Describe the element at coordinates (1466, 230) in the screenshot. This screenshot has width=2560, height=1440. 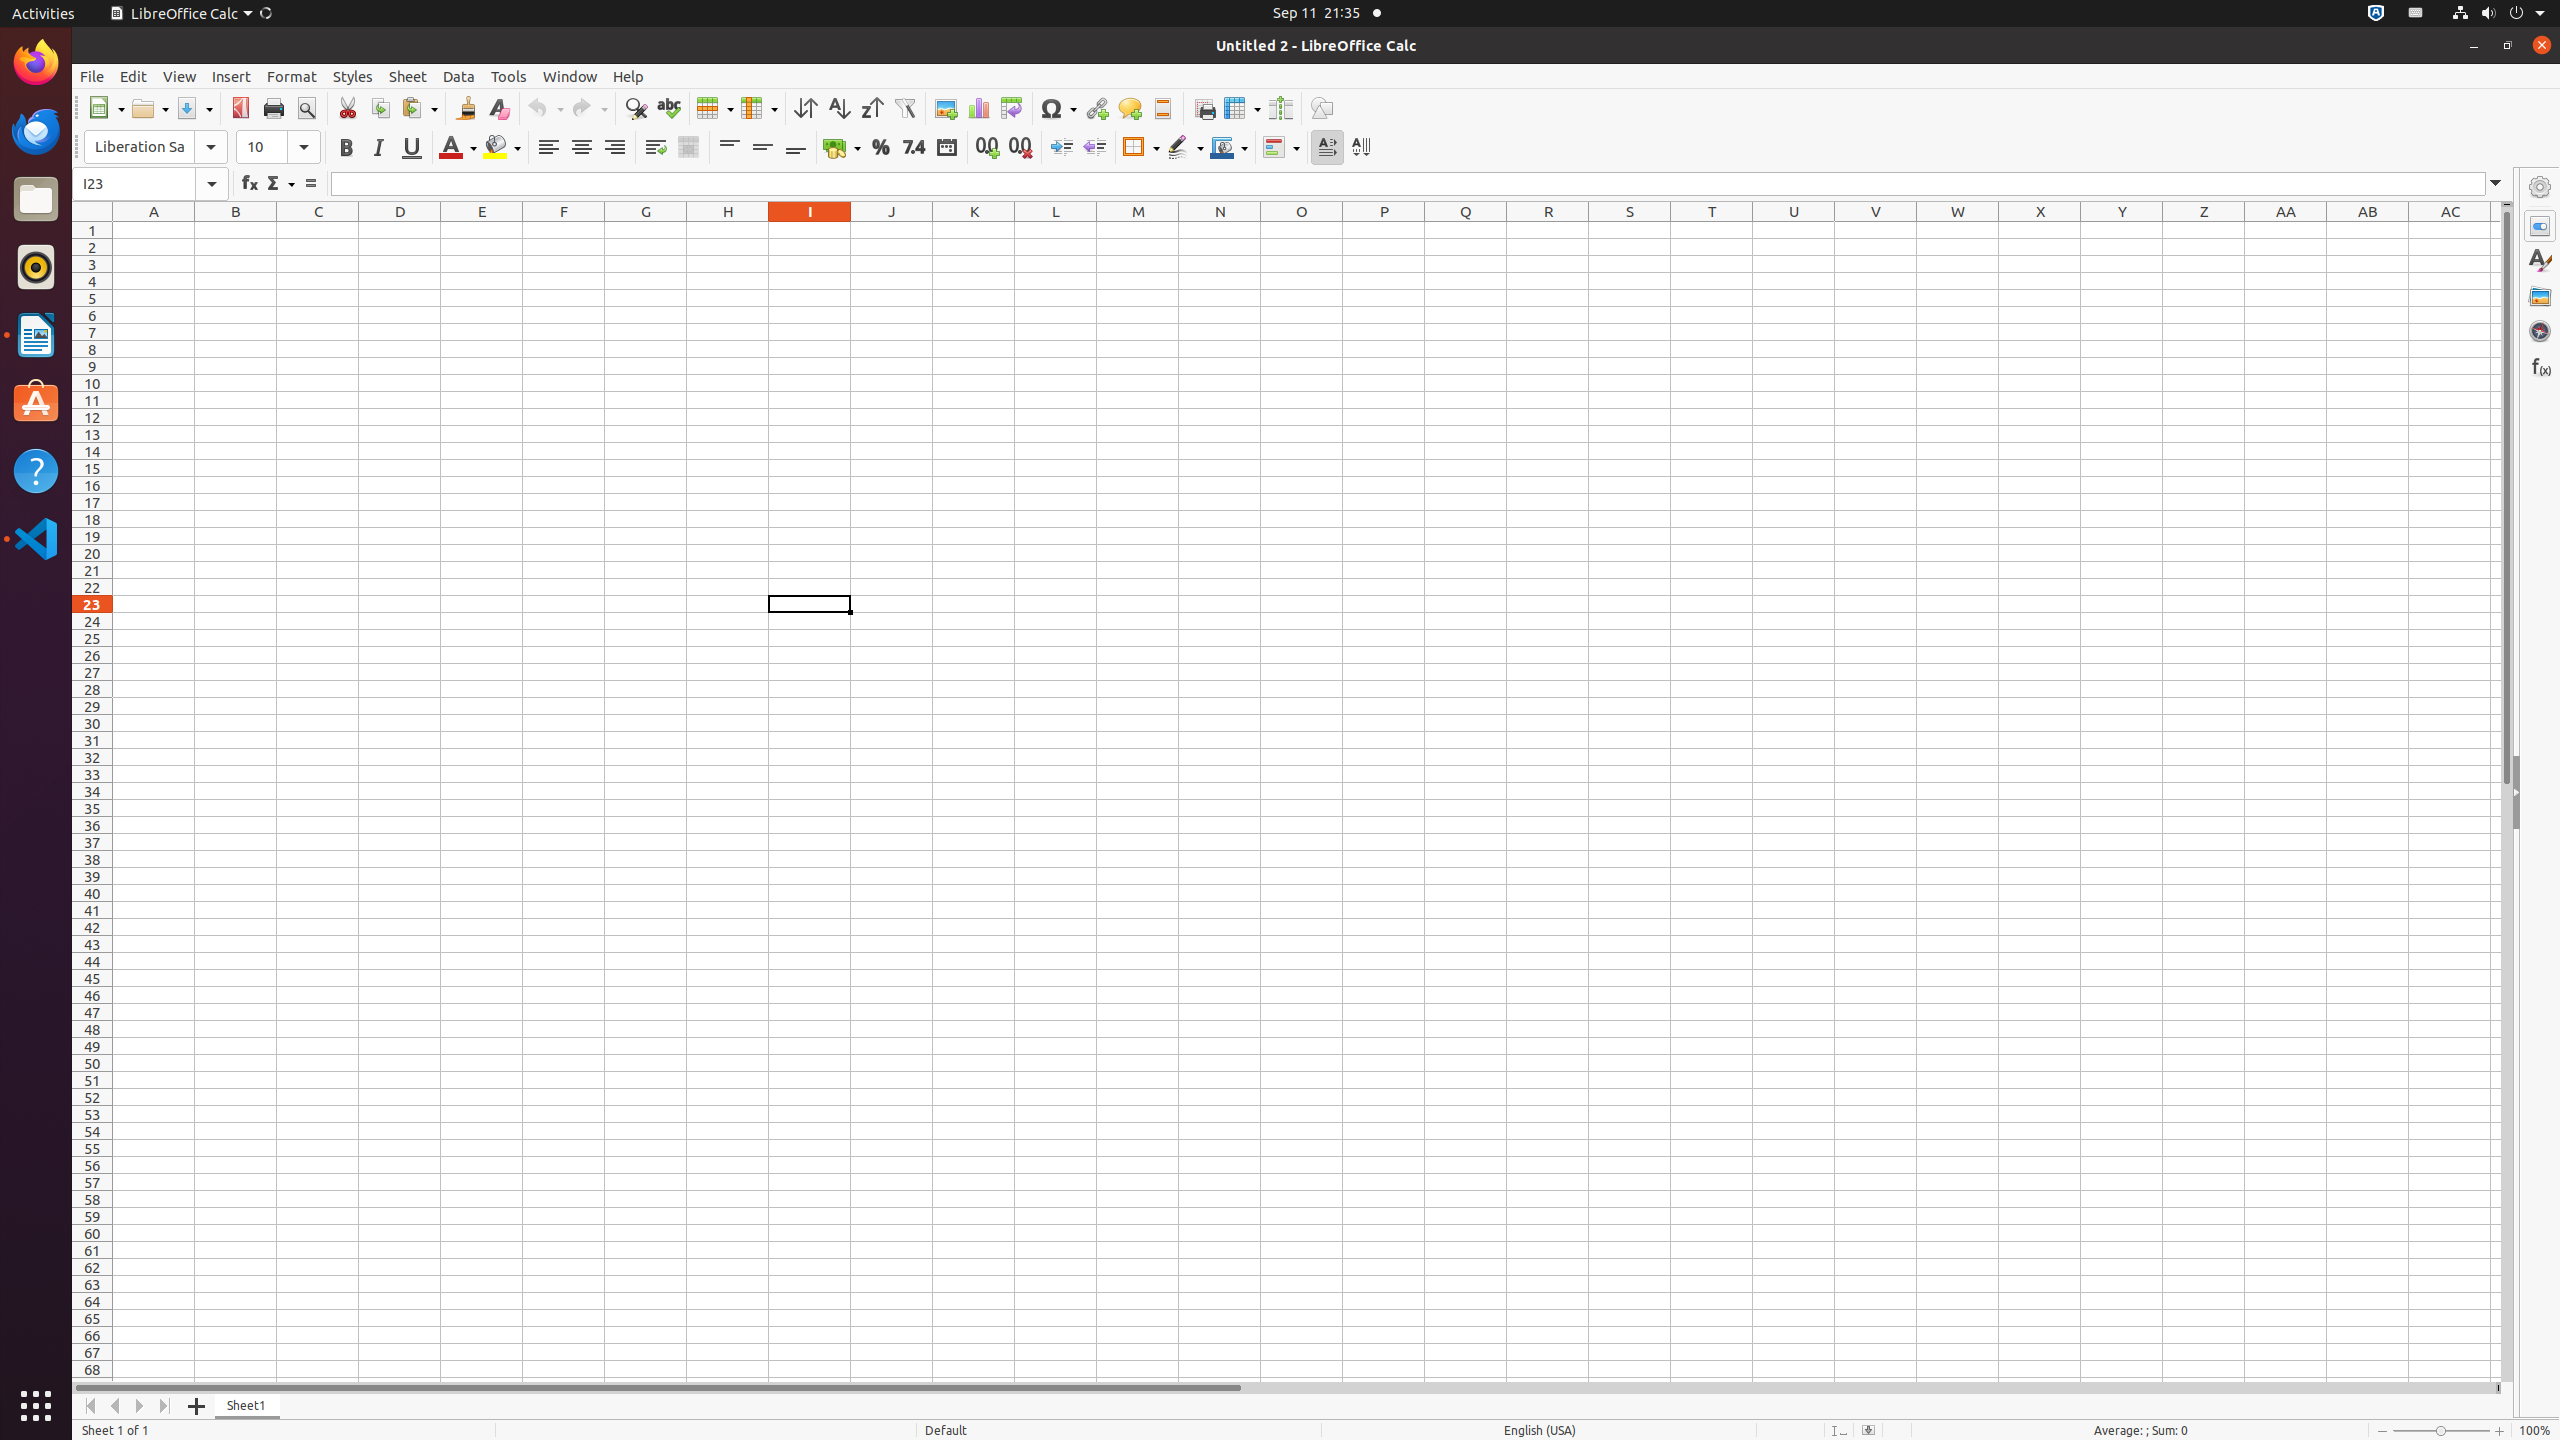
I see `Q1` at that location.